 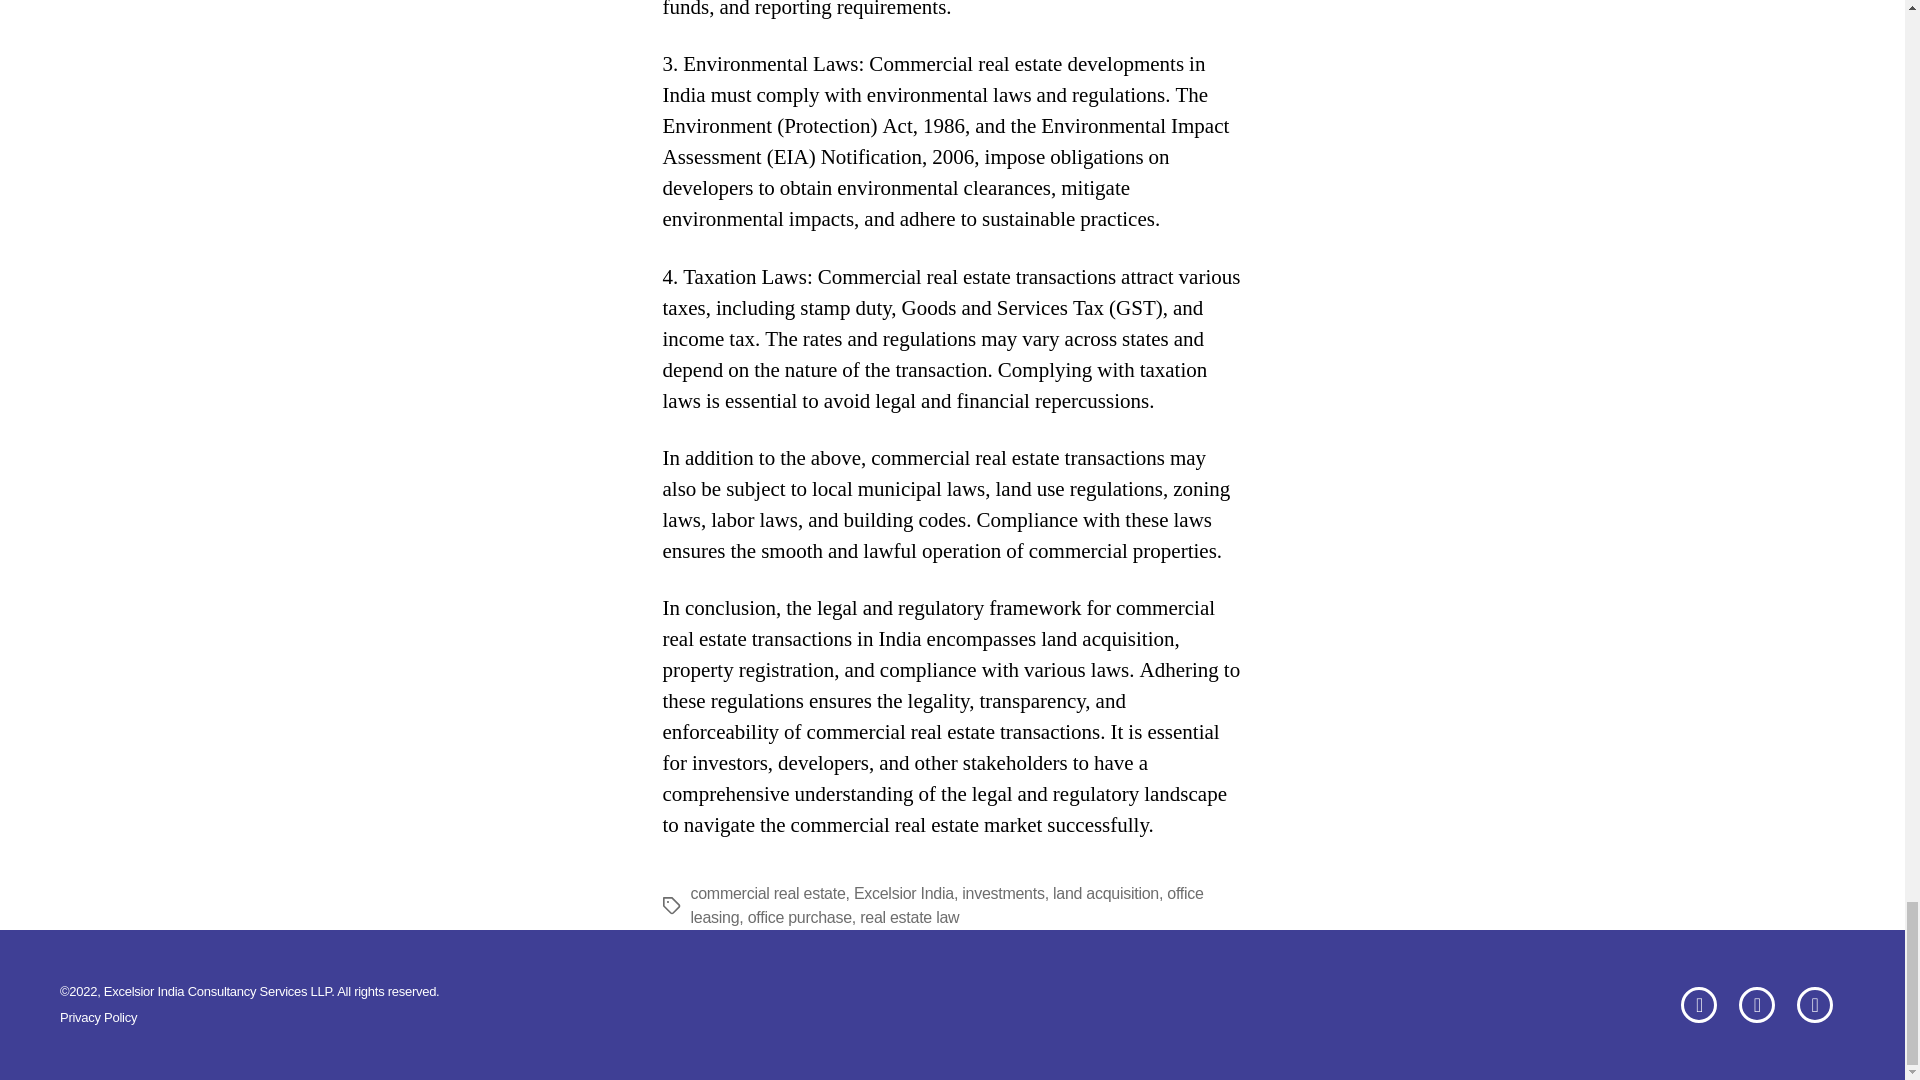 I want to click on commercial real estate, so click(x=766, y=892).